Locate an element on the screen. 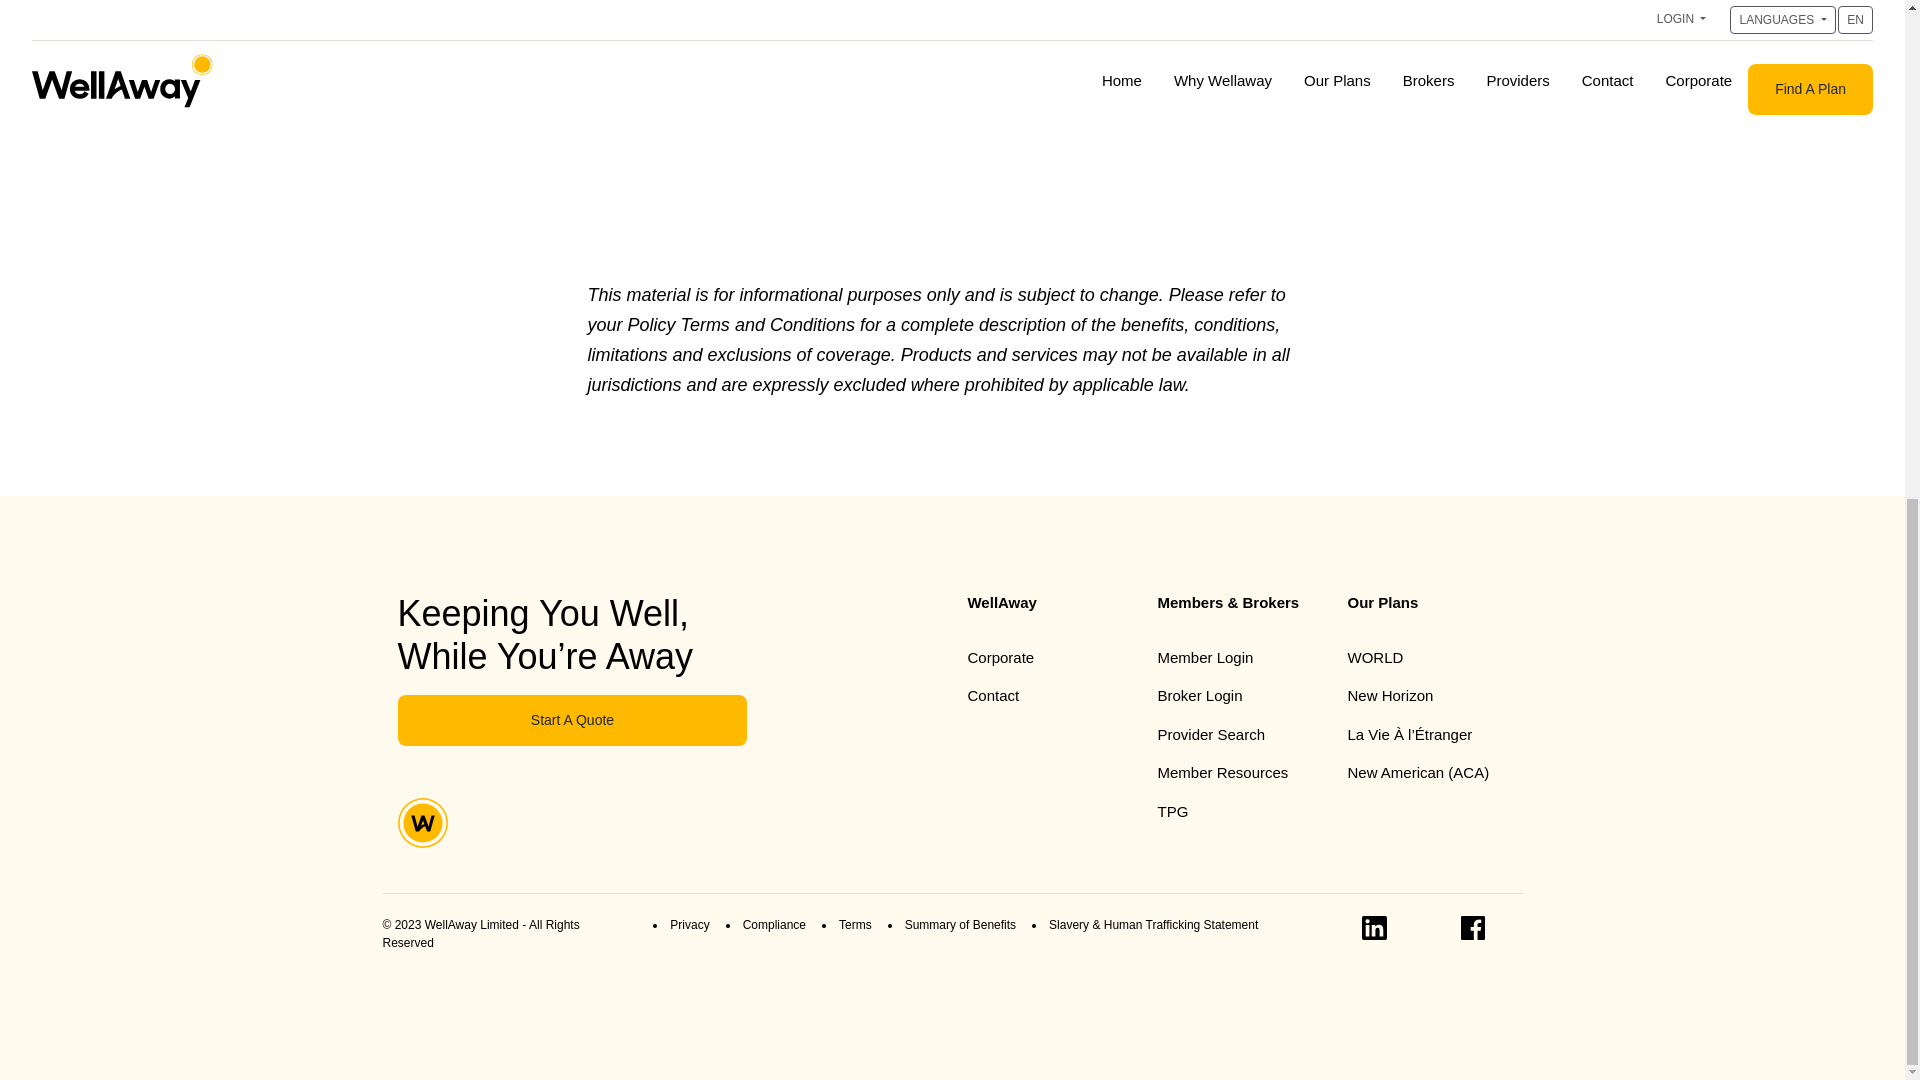  WORLD is located at coordinates (1375, 658).